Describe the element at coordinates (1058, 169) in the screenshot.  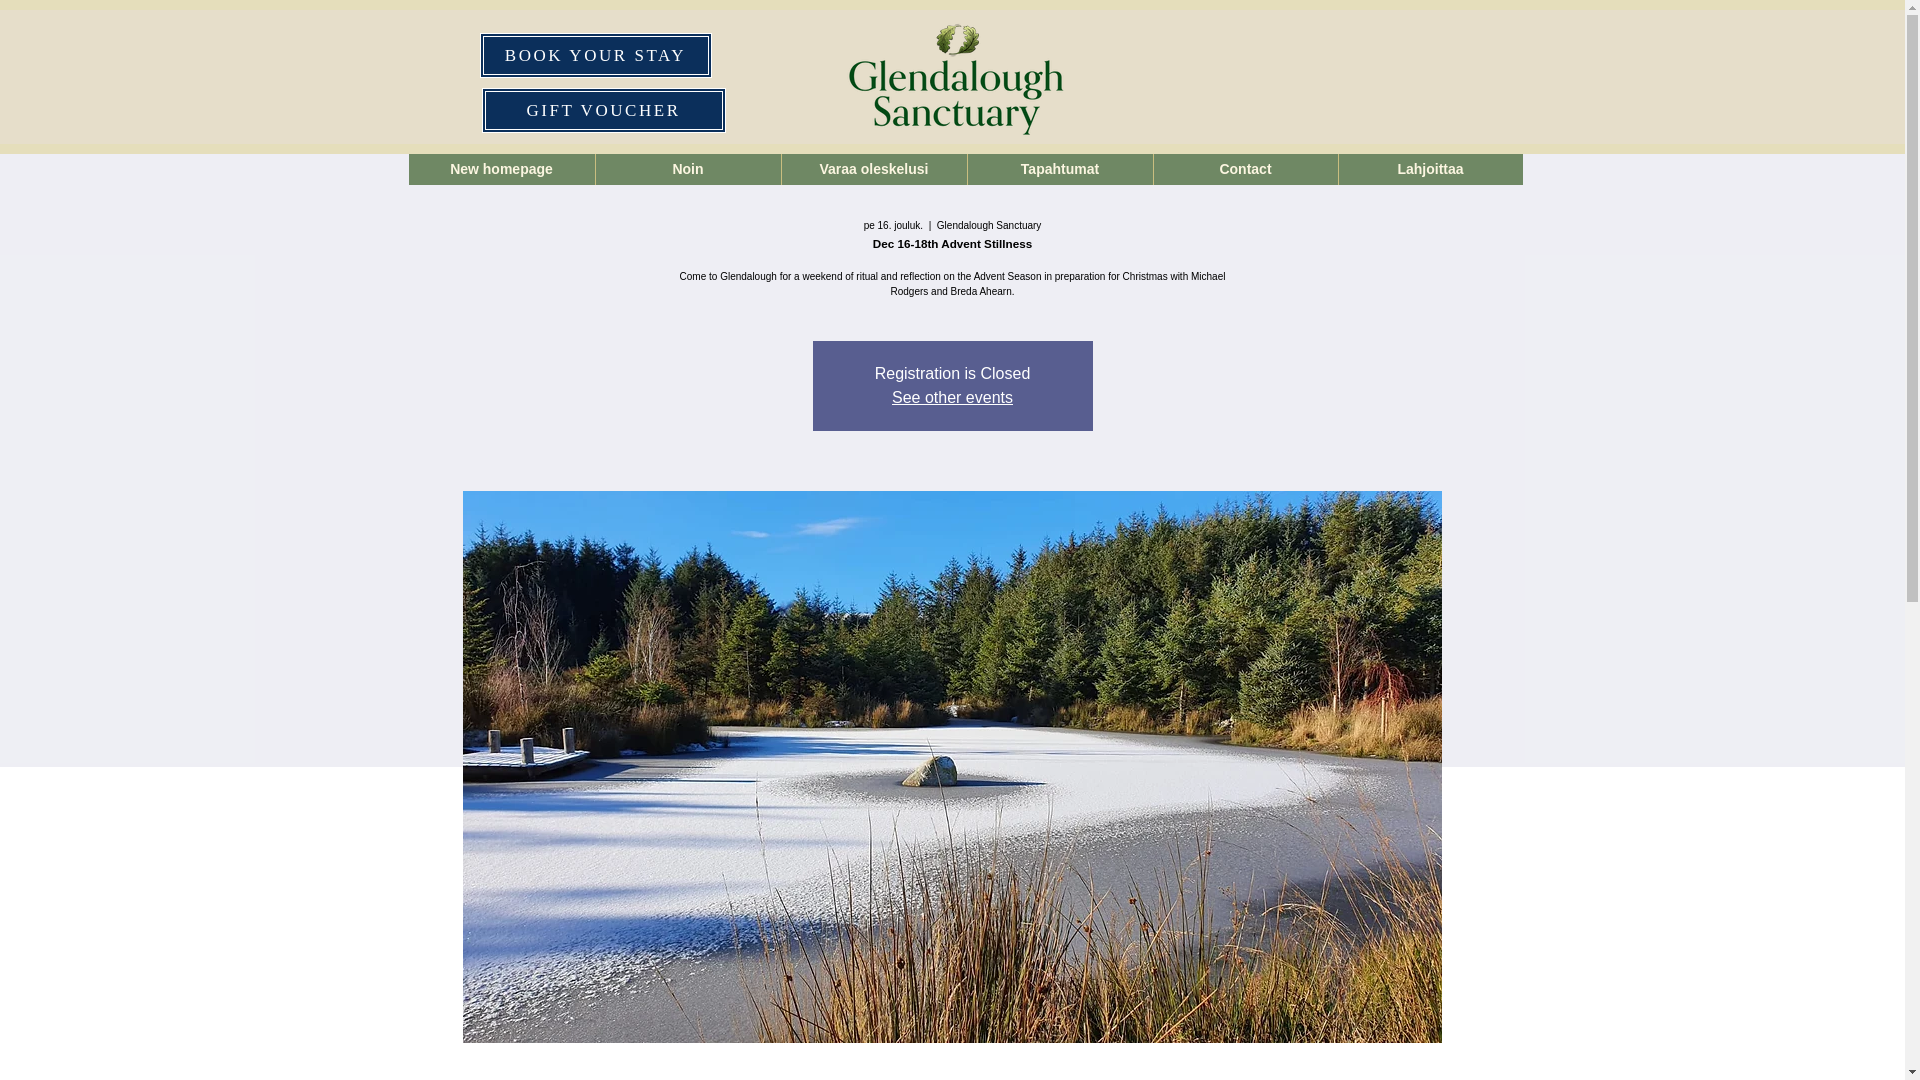
I see `Tapahtumat` at that location.